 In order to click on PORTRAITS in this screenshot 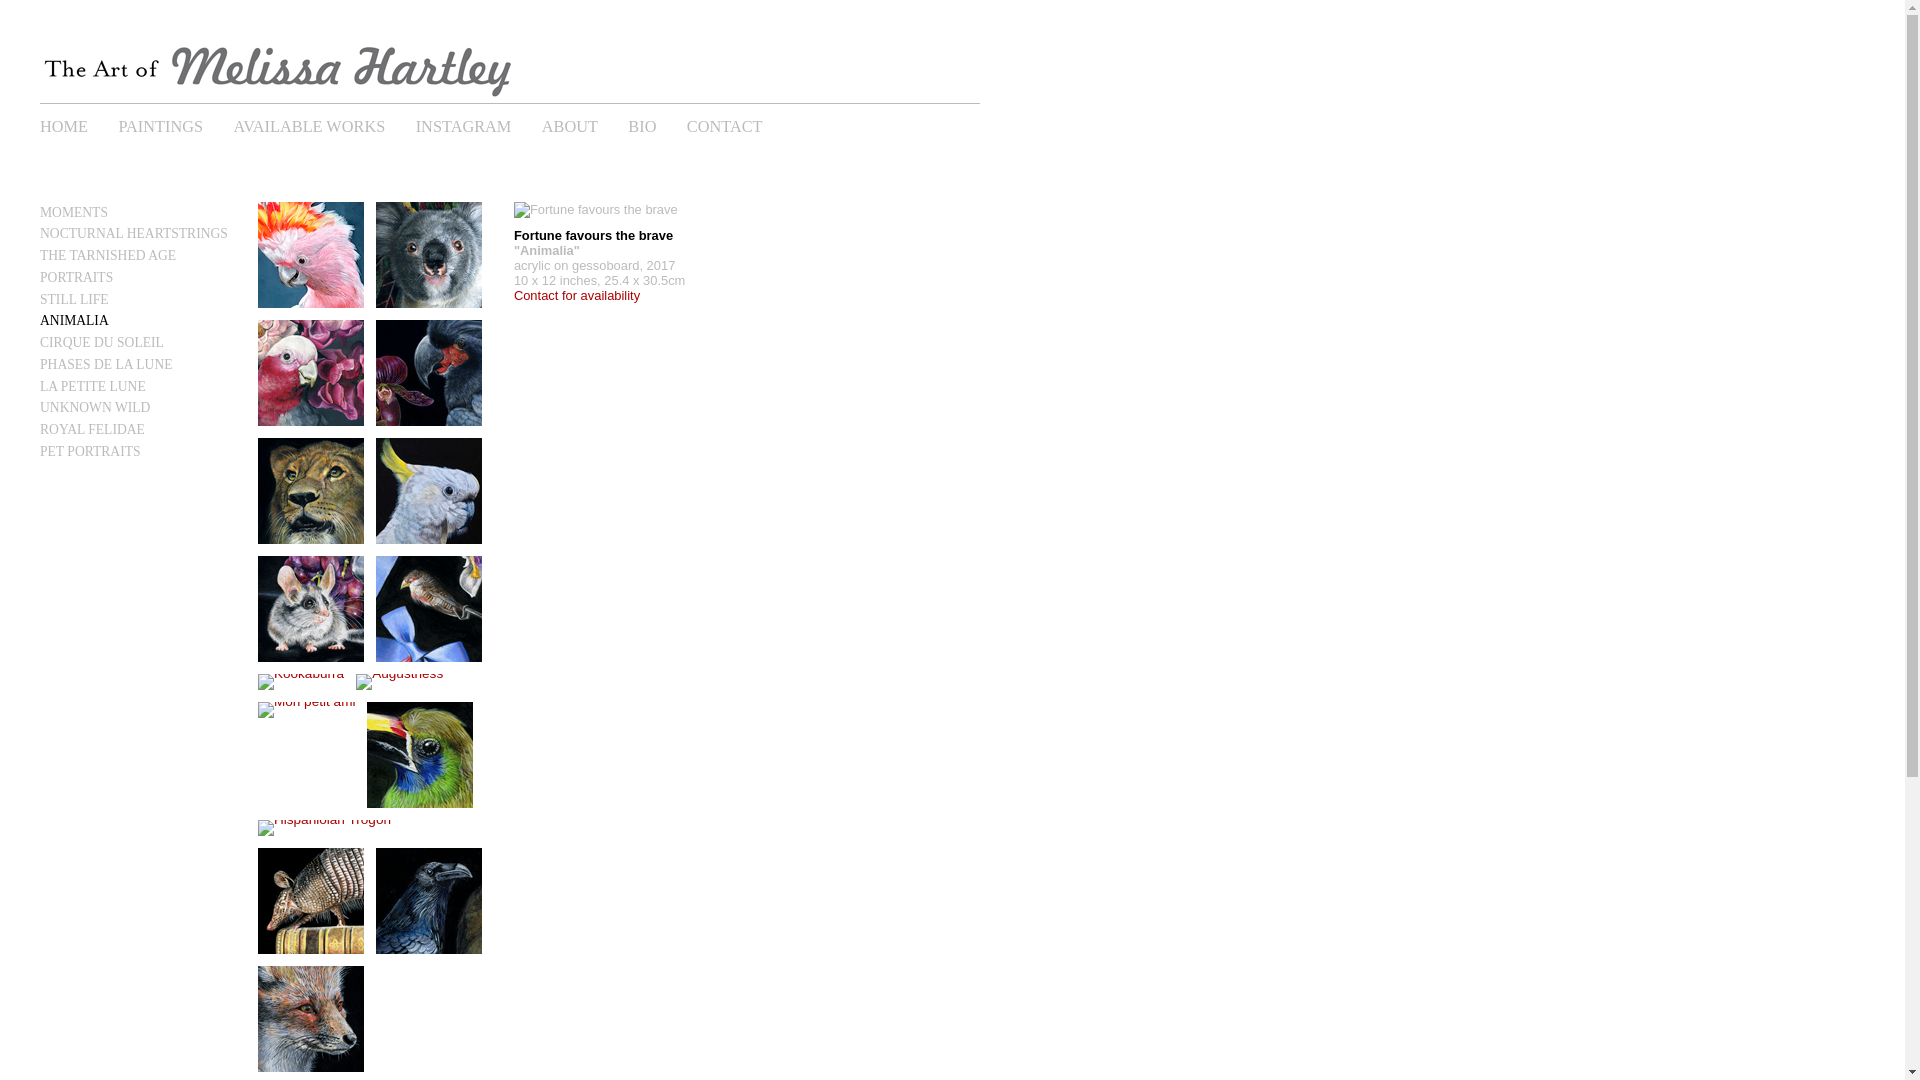, I will do `click(76, 278)`.